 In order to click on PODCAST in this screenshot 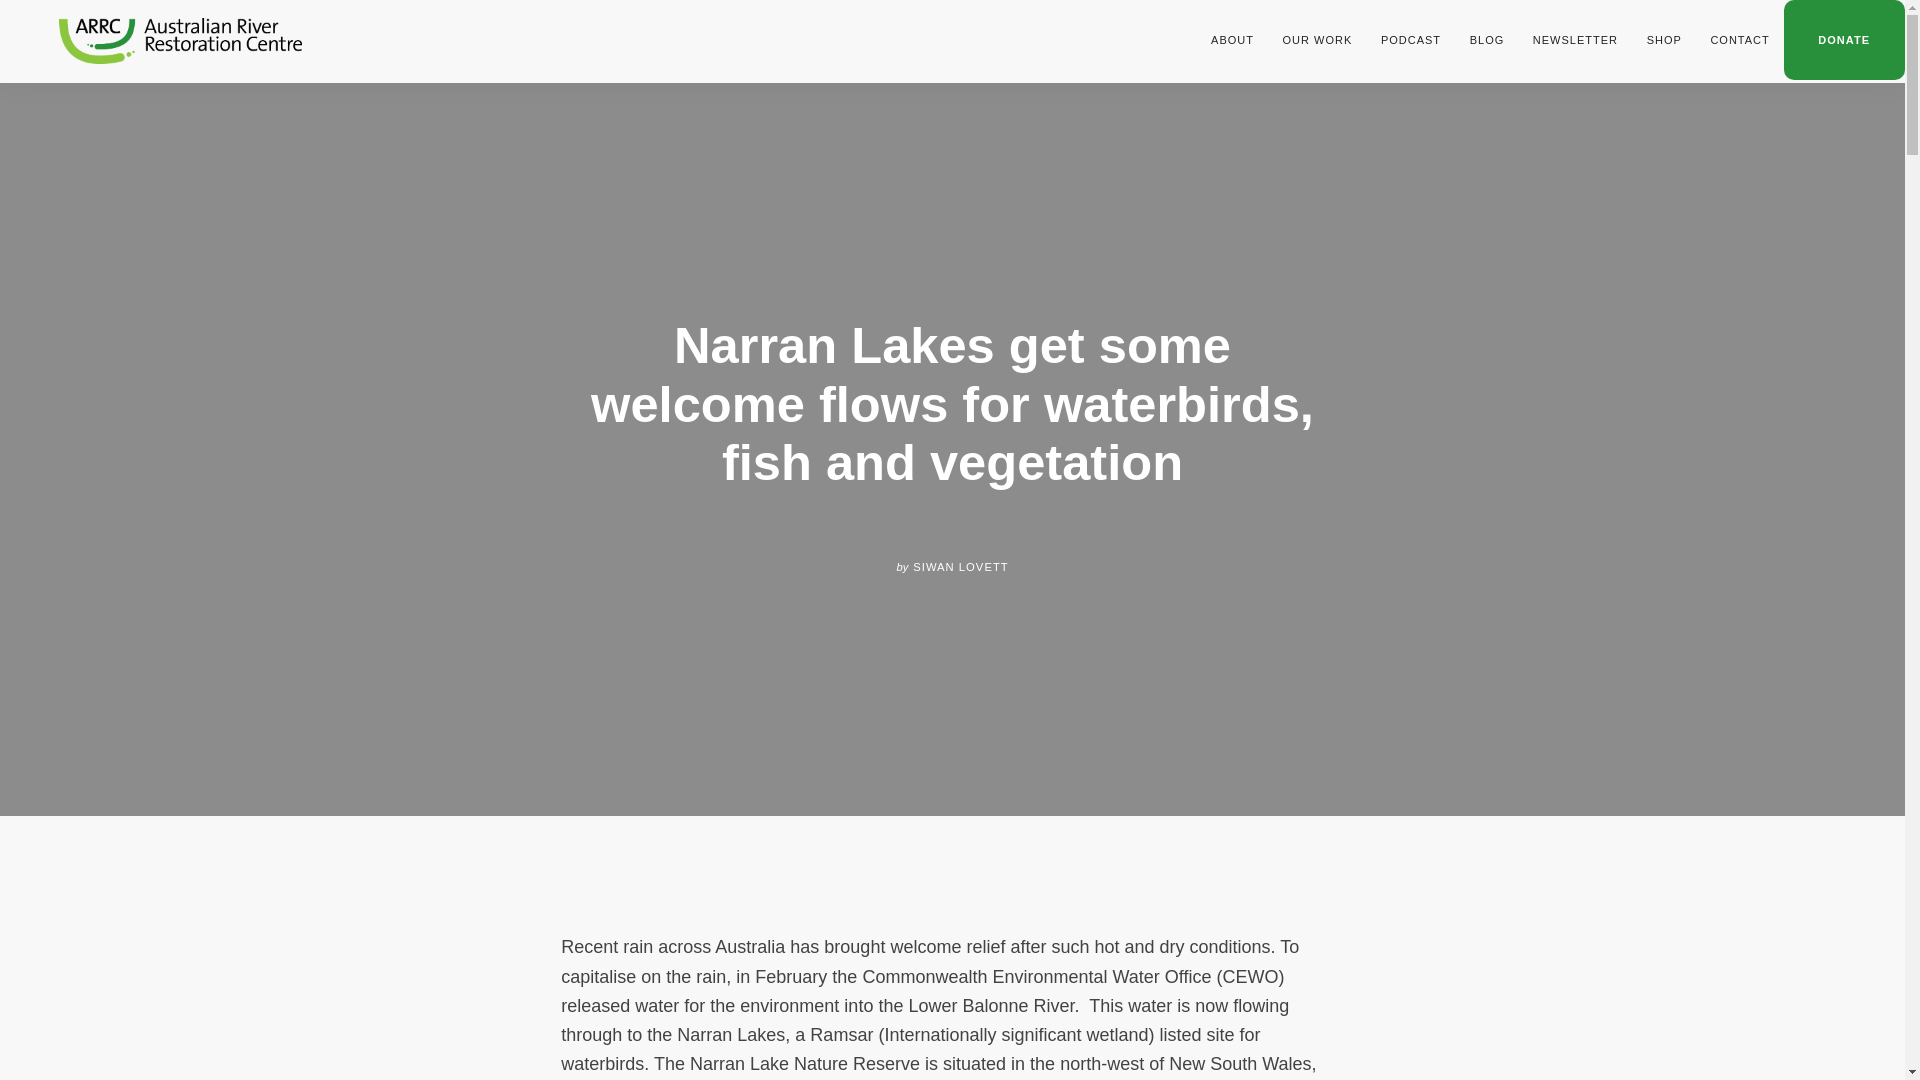, I will do `click(1411, 40)`.